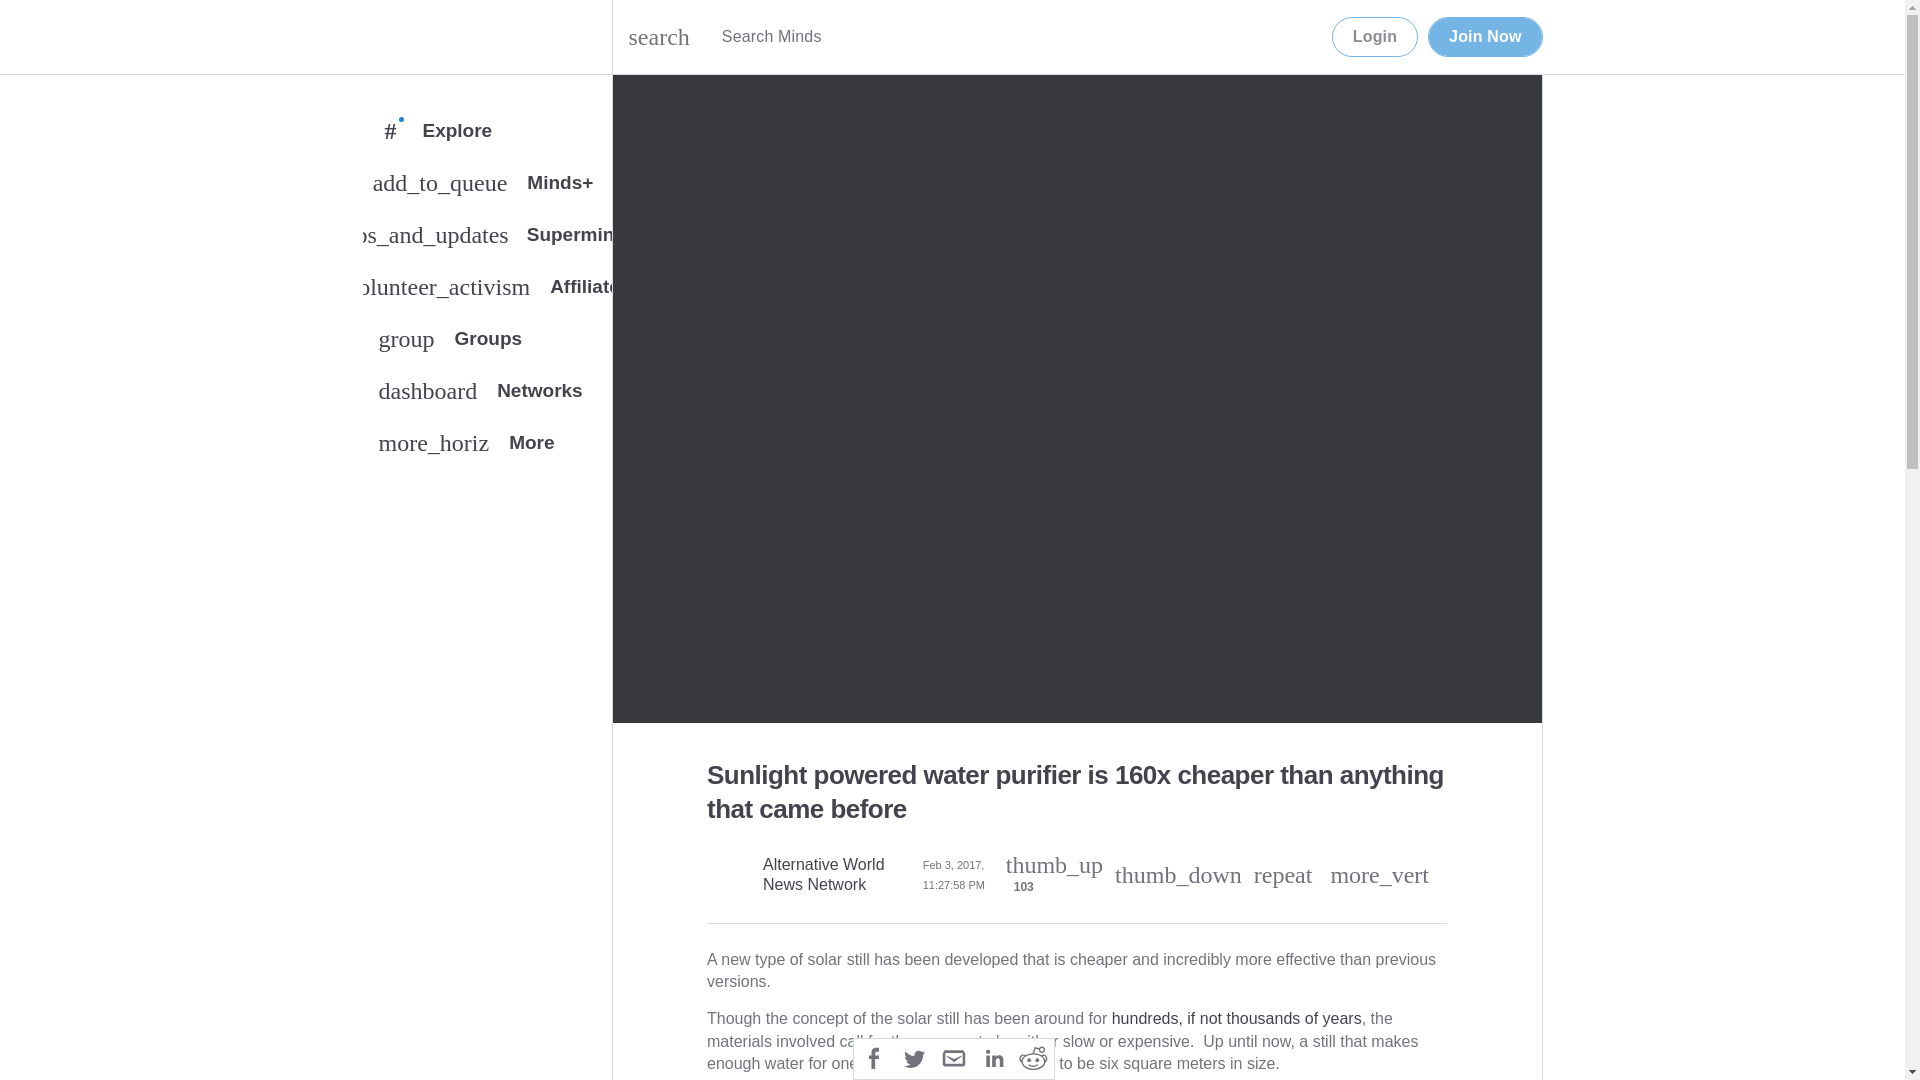  I want to click on LinkedIn, so click(486, 395).